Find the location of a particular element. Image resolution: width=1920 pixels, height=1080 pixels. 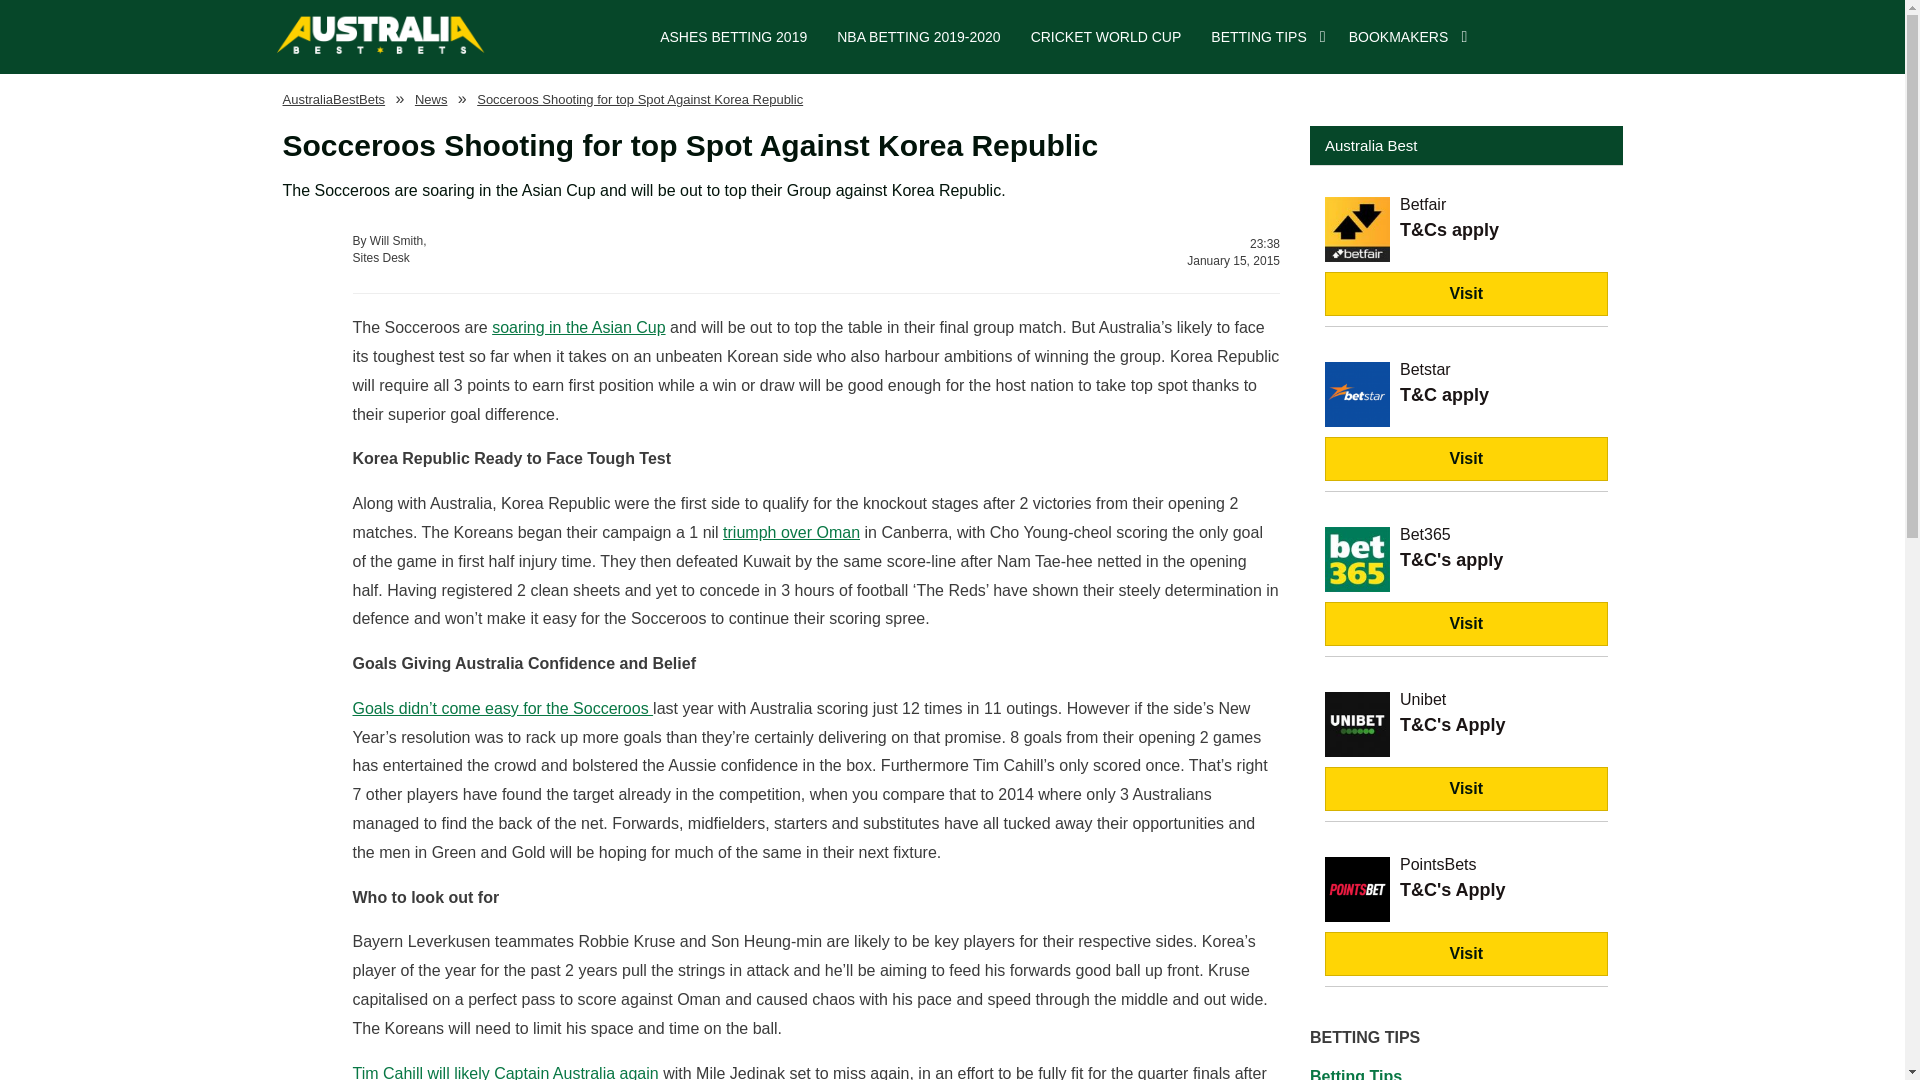

ASHES BETTING 2019 is located at coordinates (733, 37).